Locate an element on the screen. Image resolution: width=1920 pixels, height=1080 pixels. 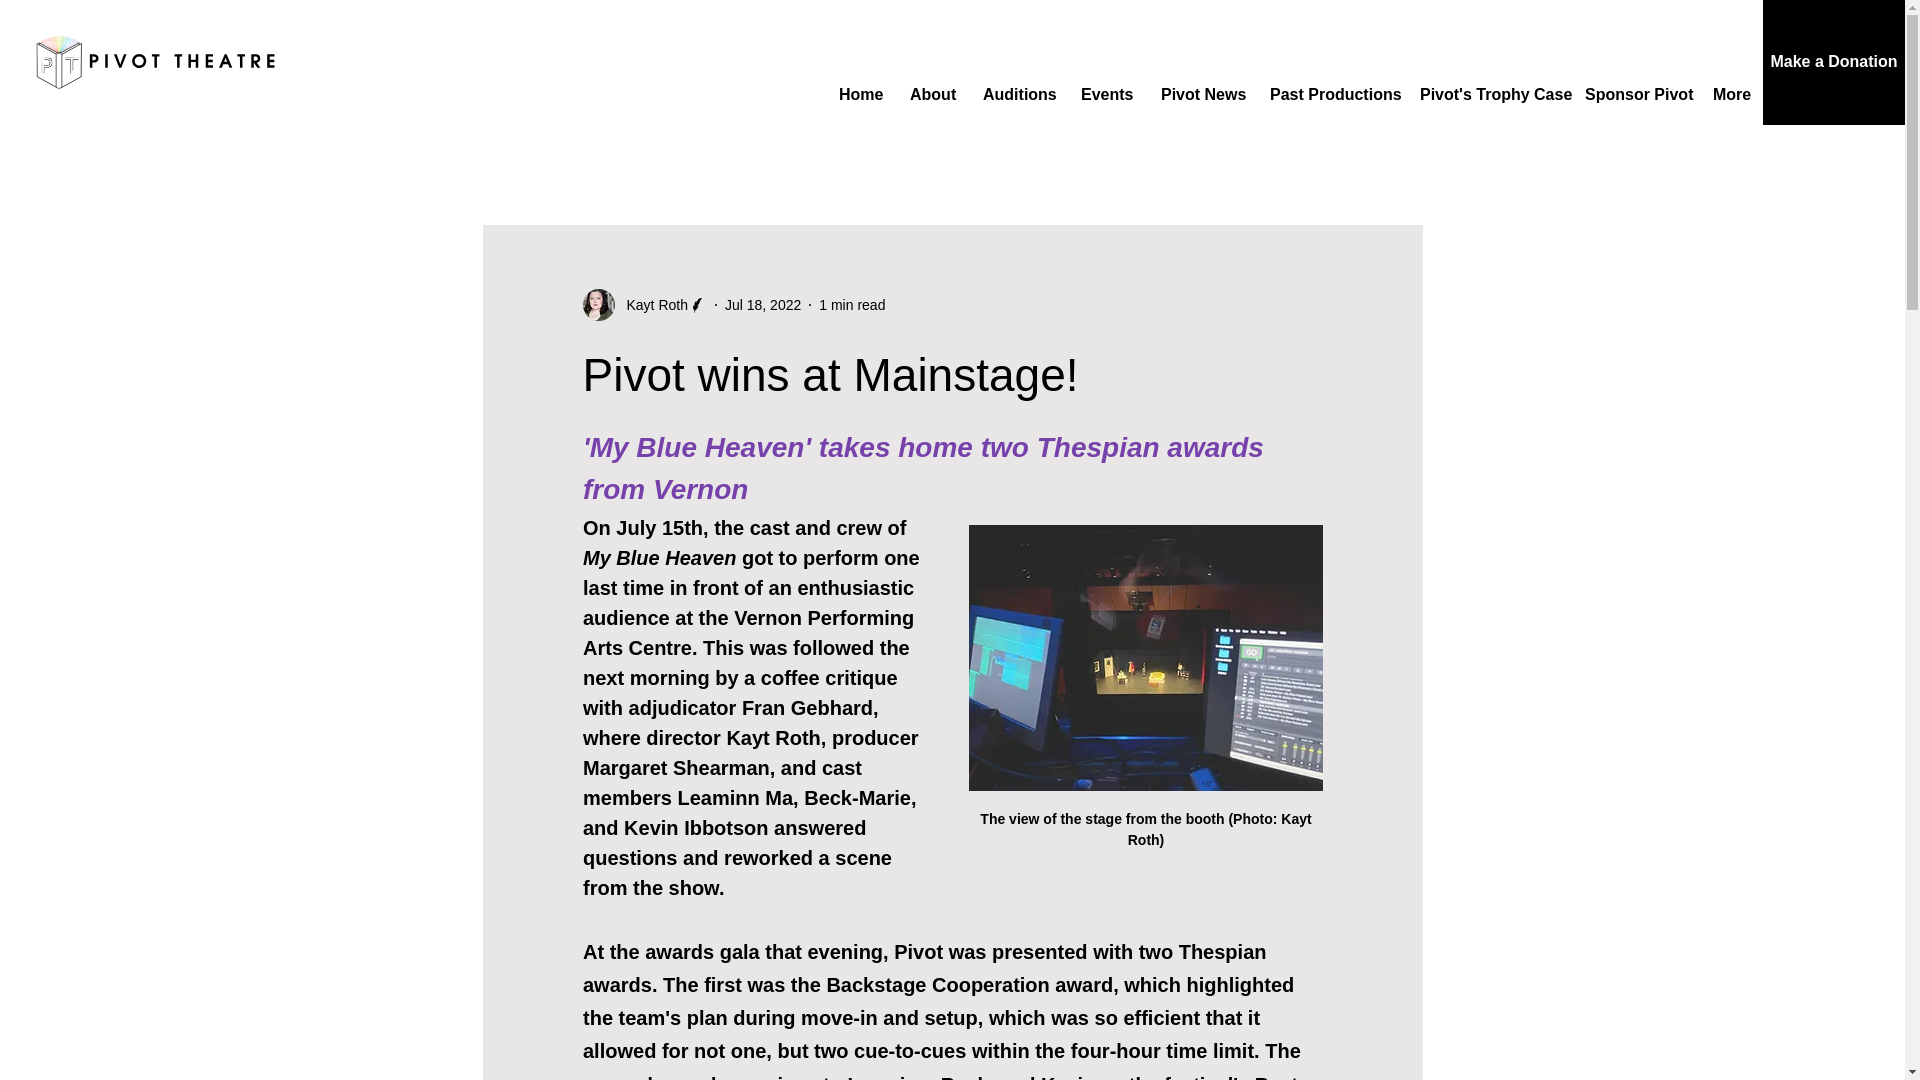
Kayt Roth is located at coordinates (650, 304).